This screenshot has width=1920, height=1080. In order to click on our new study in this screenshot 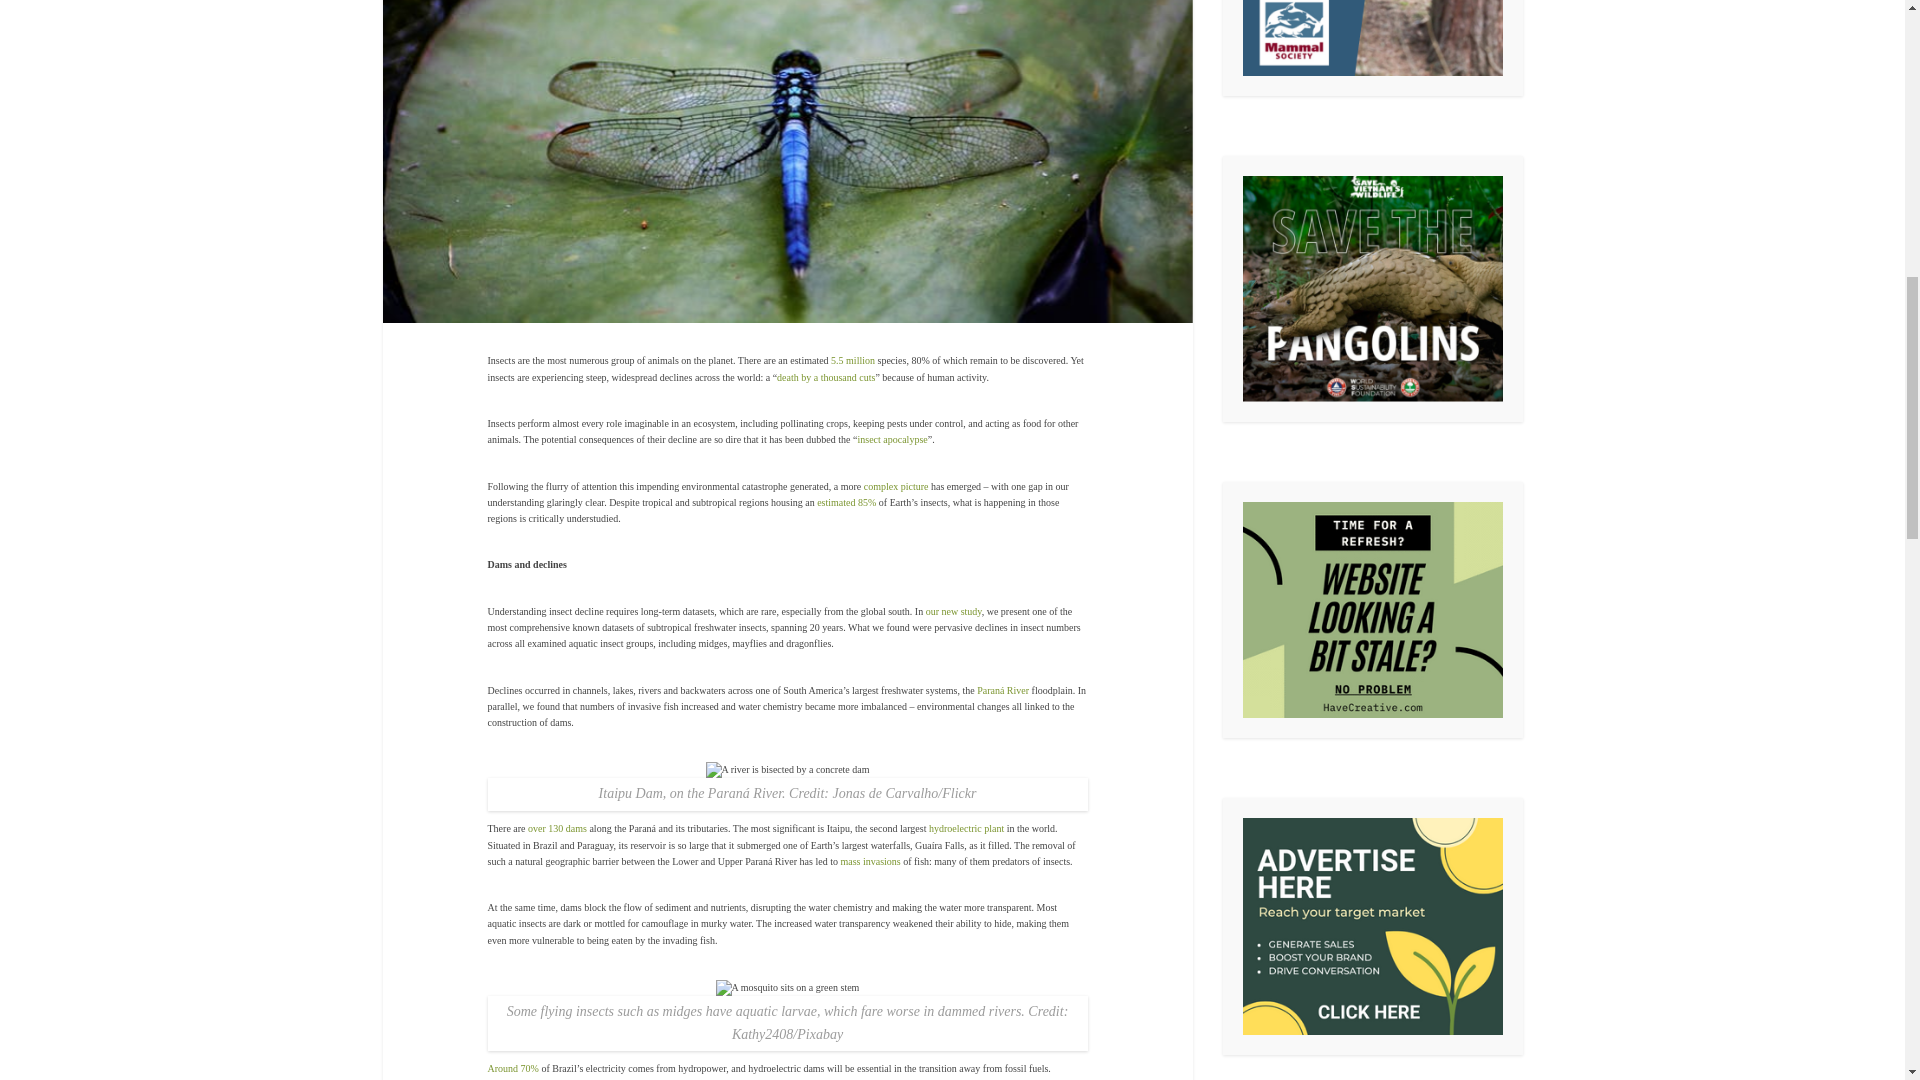, I will do `click(953, 610)`.